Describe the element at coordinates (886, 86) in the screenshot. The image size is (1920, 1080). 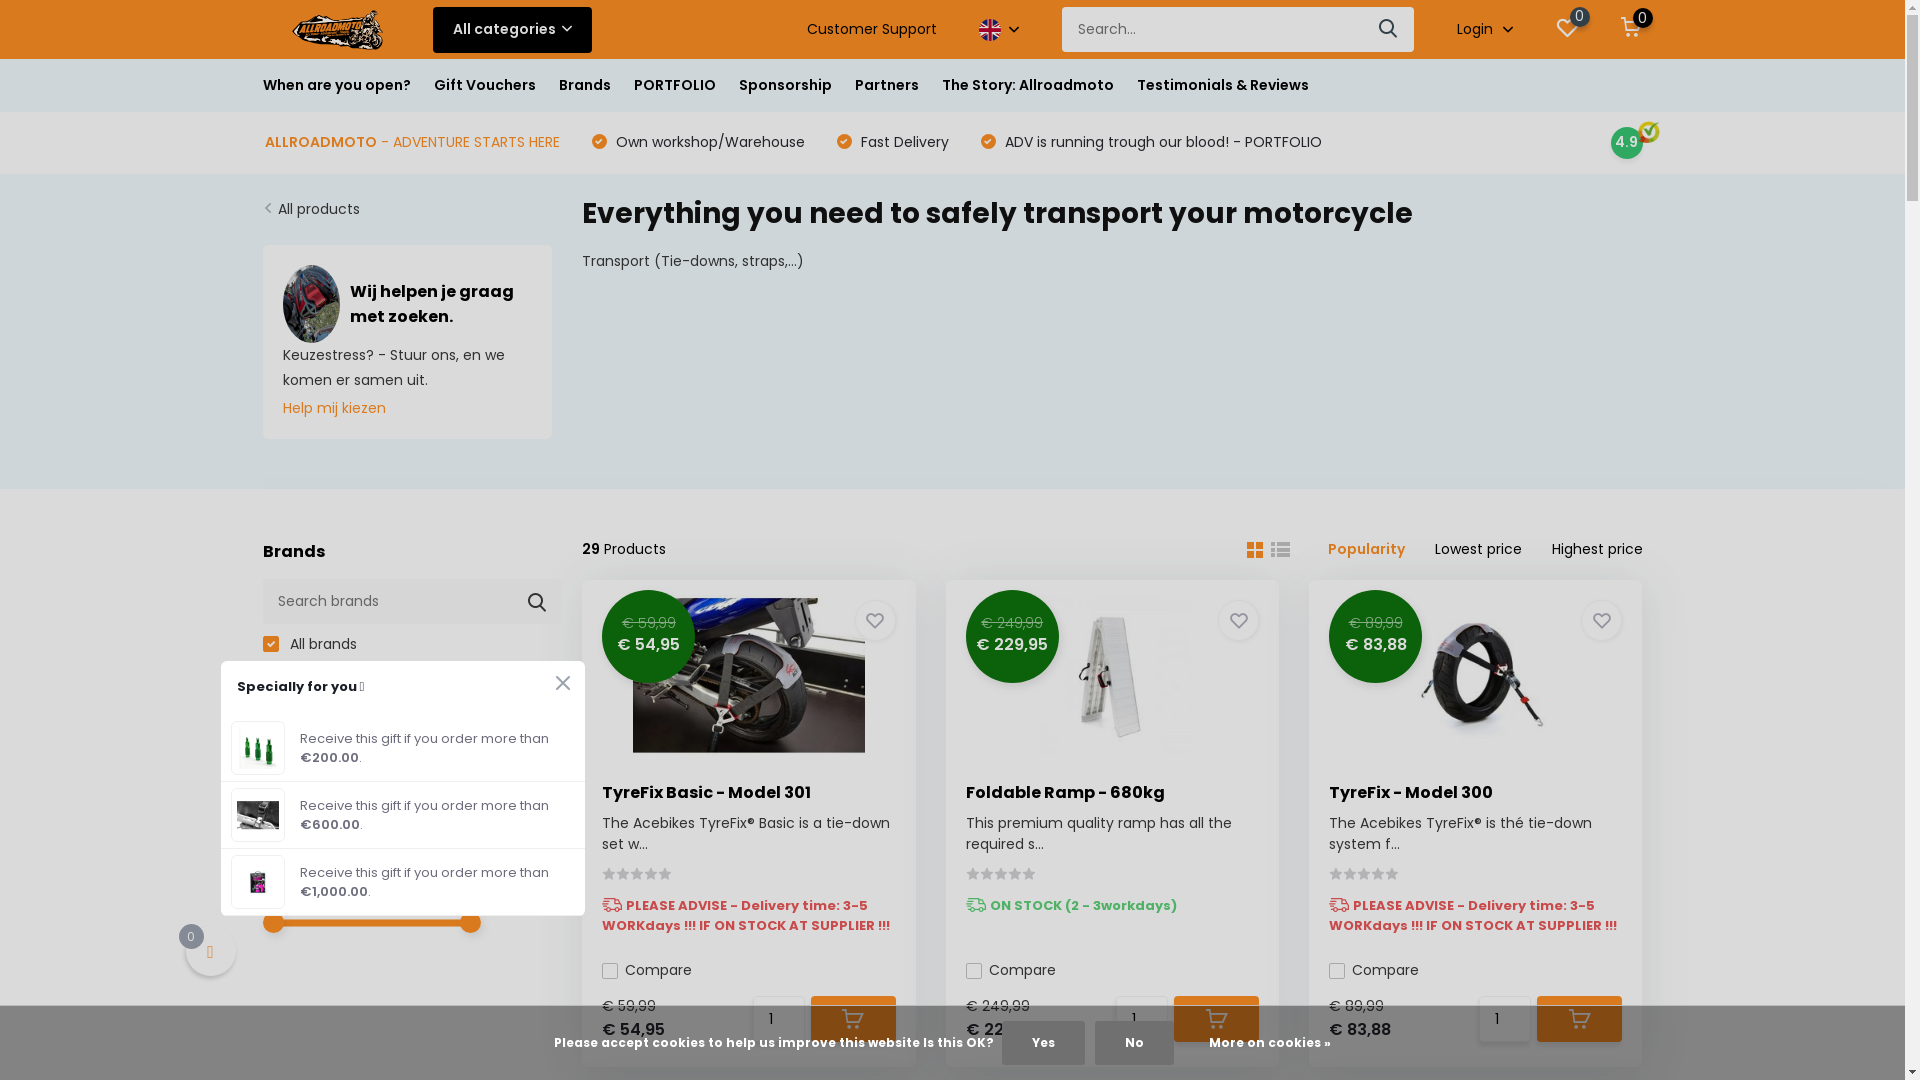
I see `Partners` at that location.